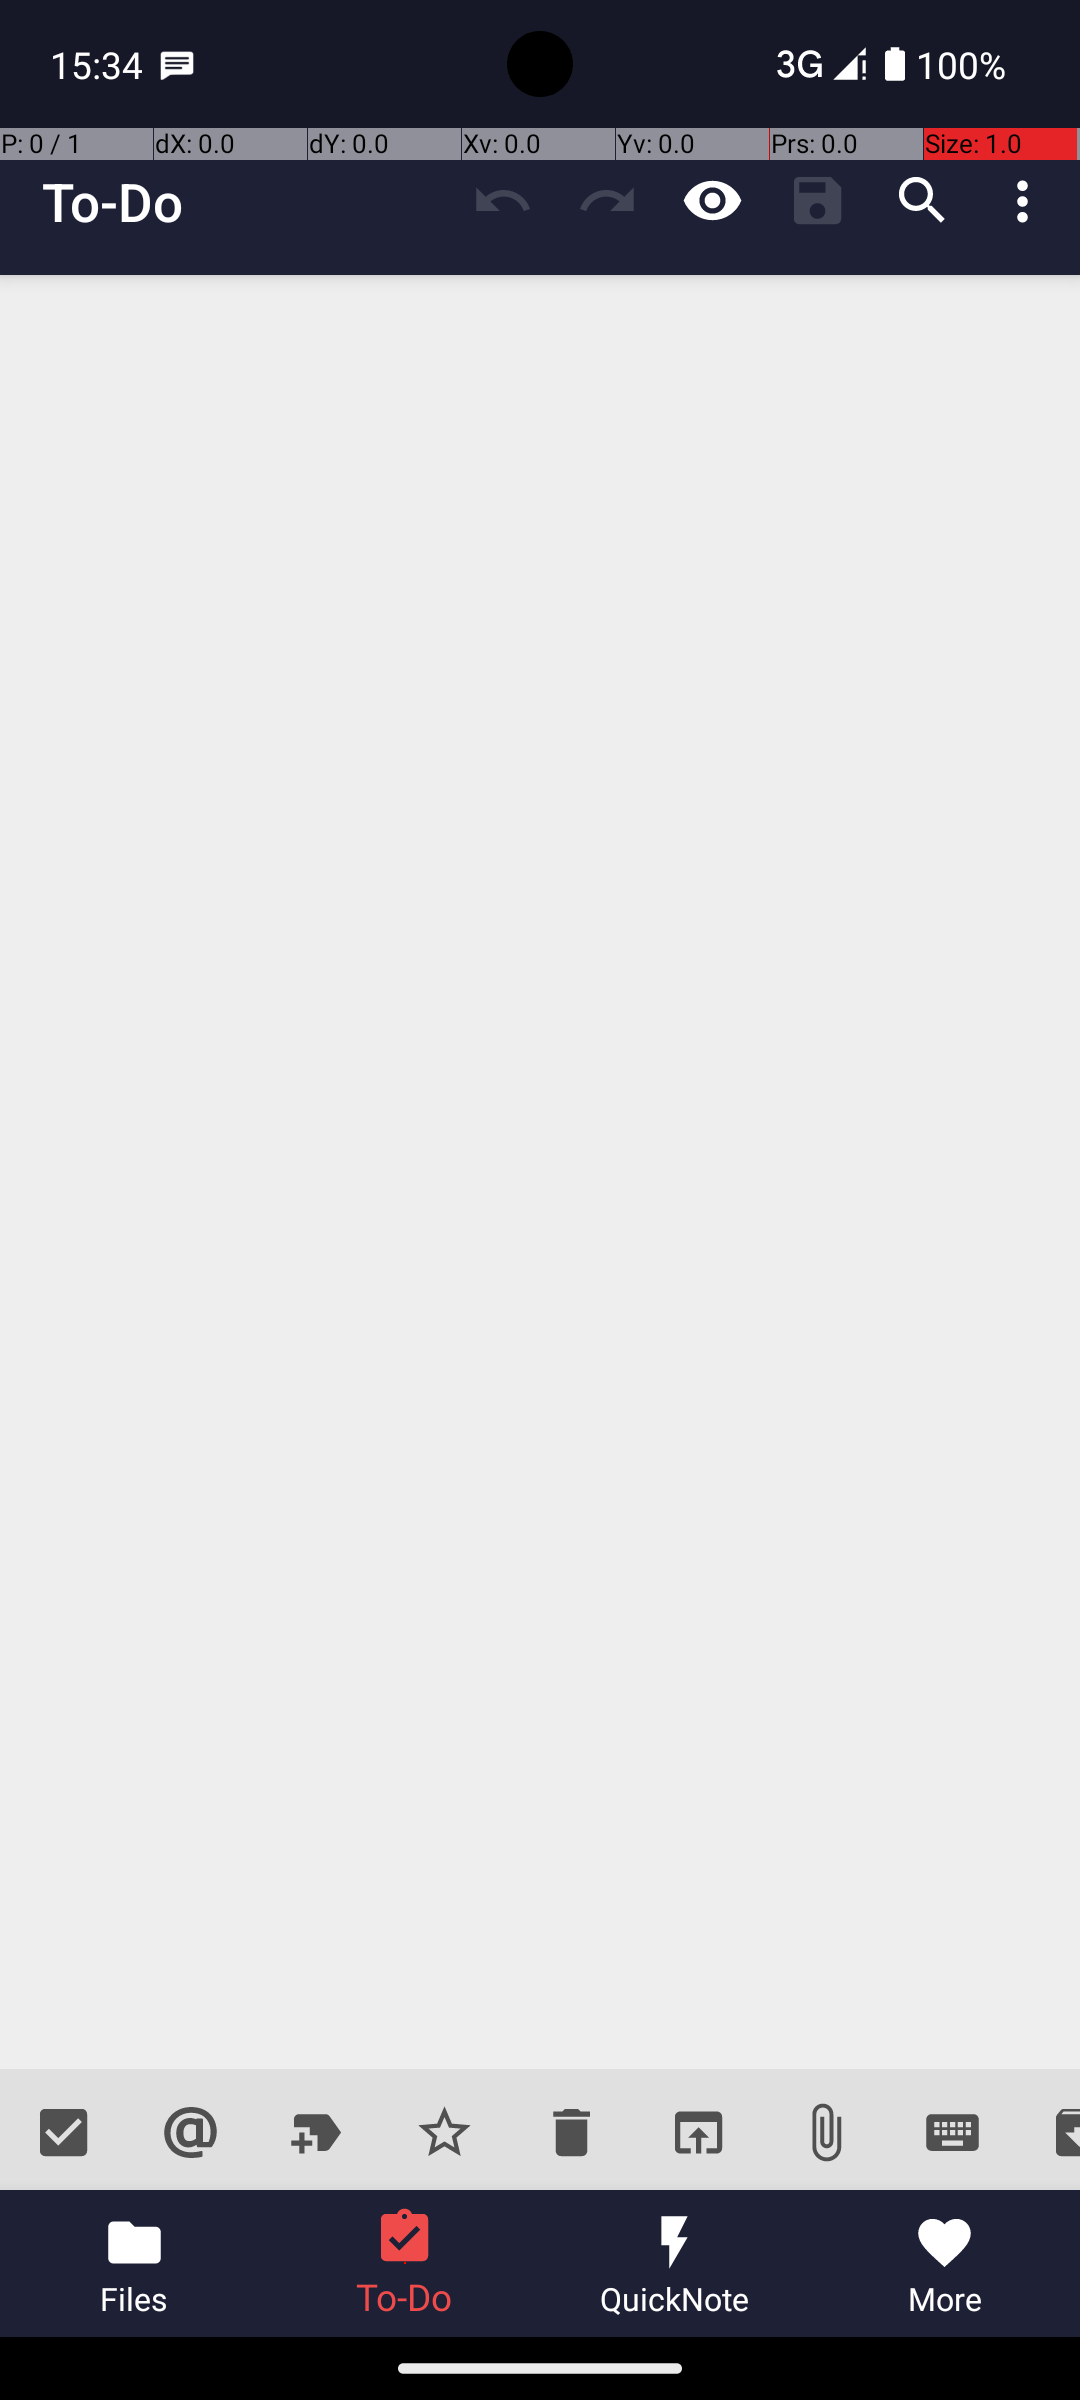  What do you see at coordinates (945, 2264) in the screenshot?
I see `More` at bounding box center [945, 2264].